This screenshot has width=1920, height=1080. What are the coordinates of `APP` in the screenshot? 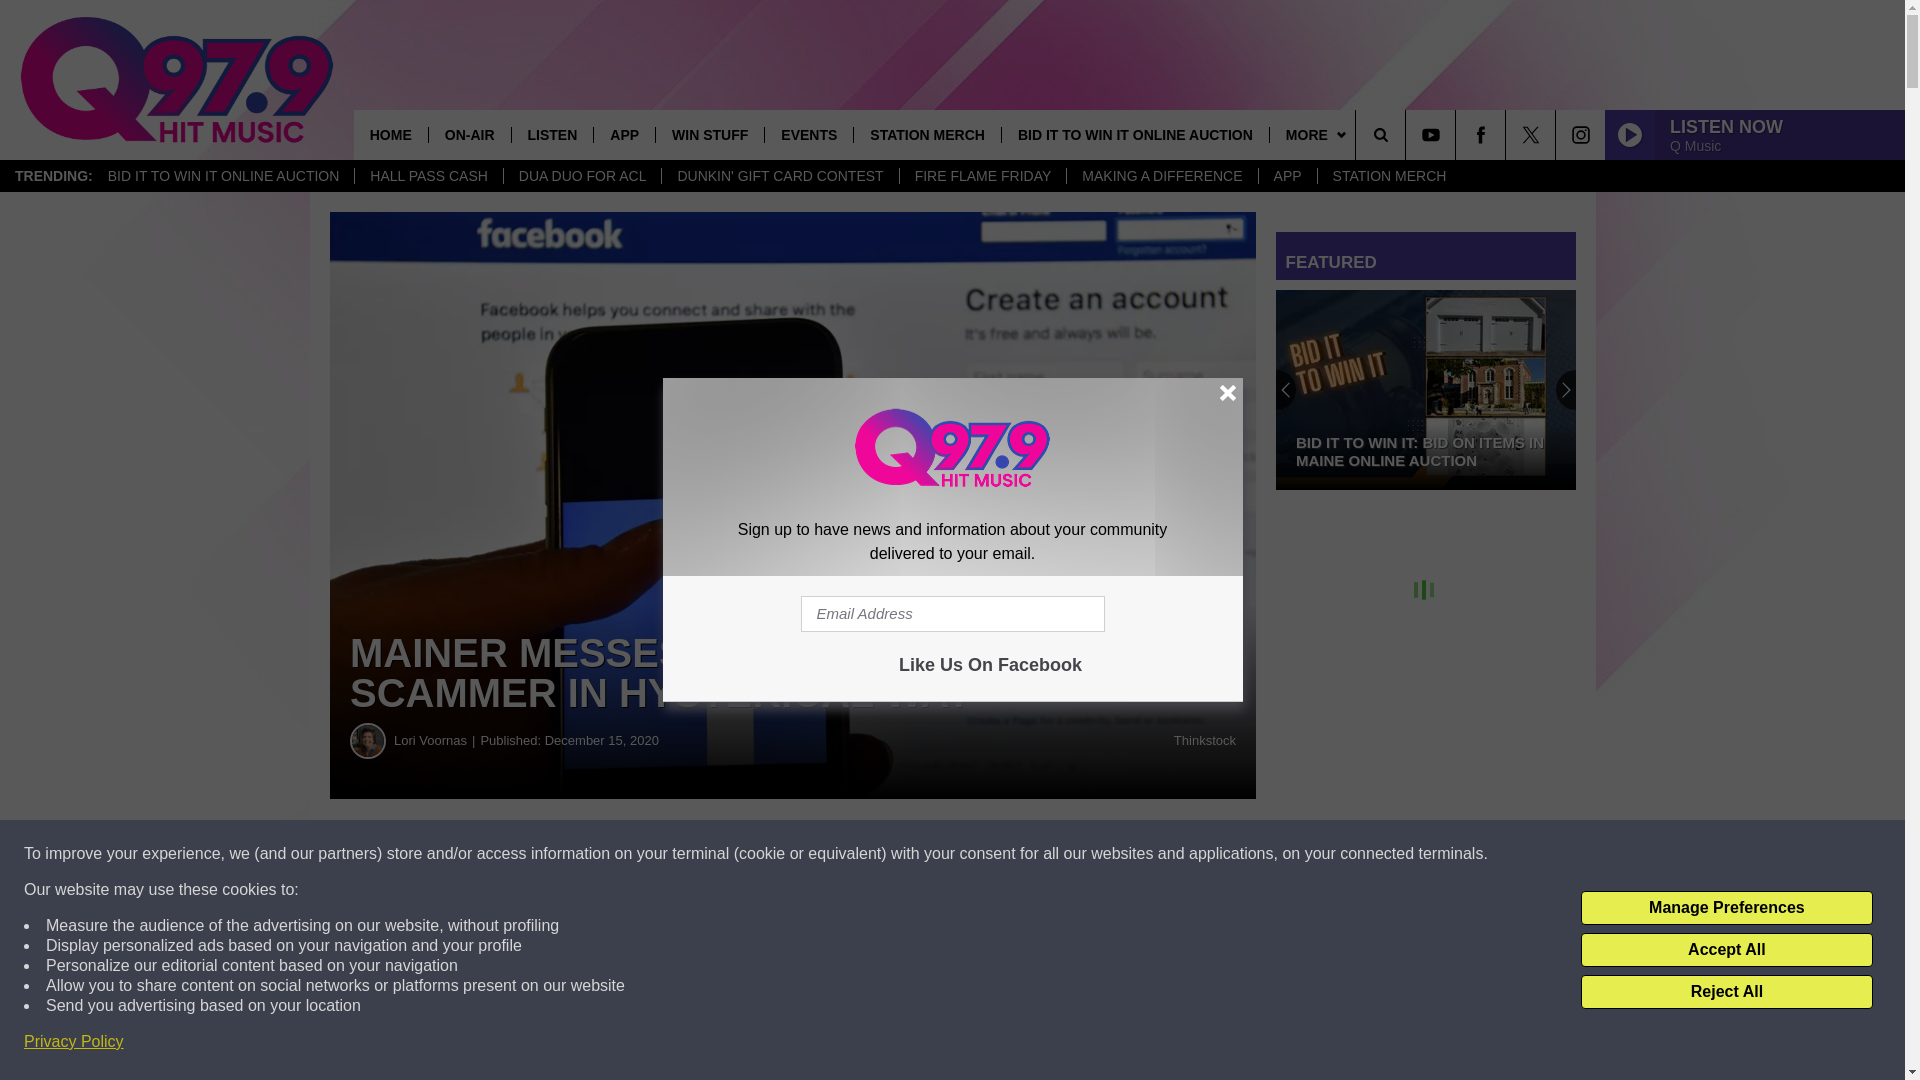 It's located at (1287, 176).